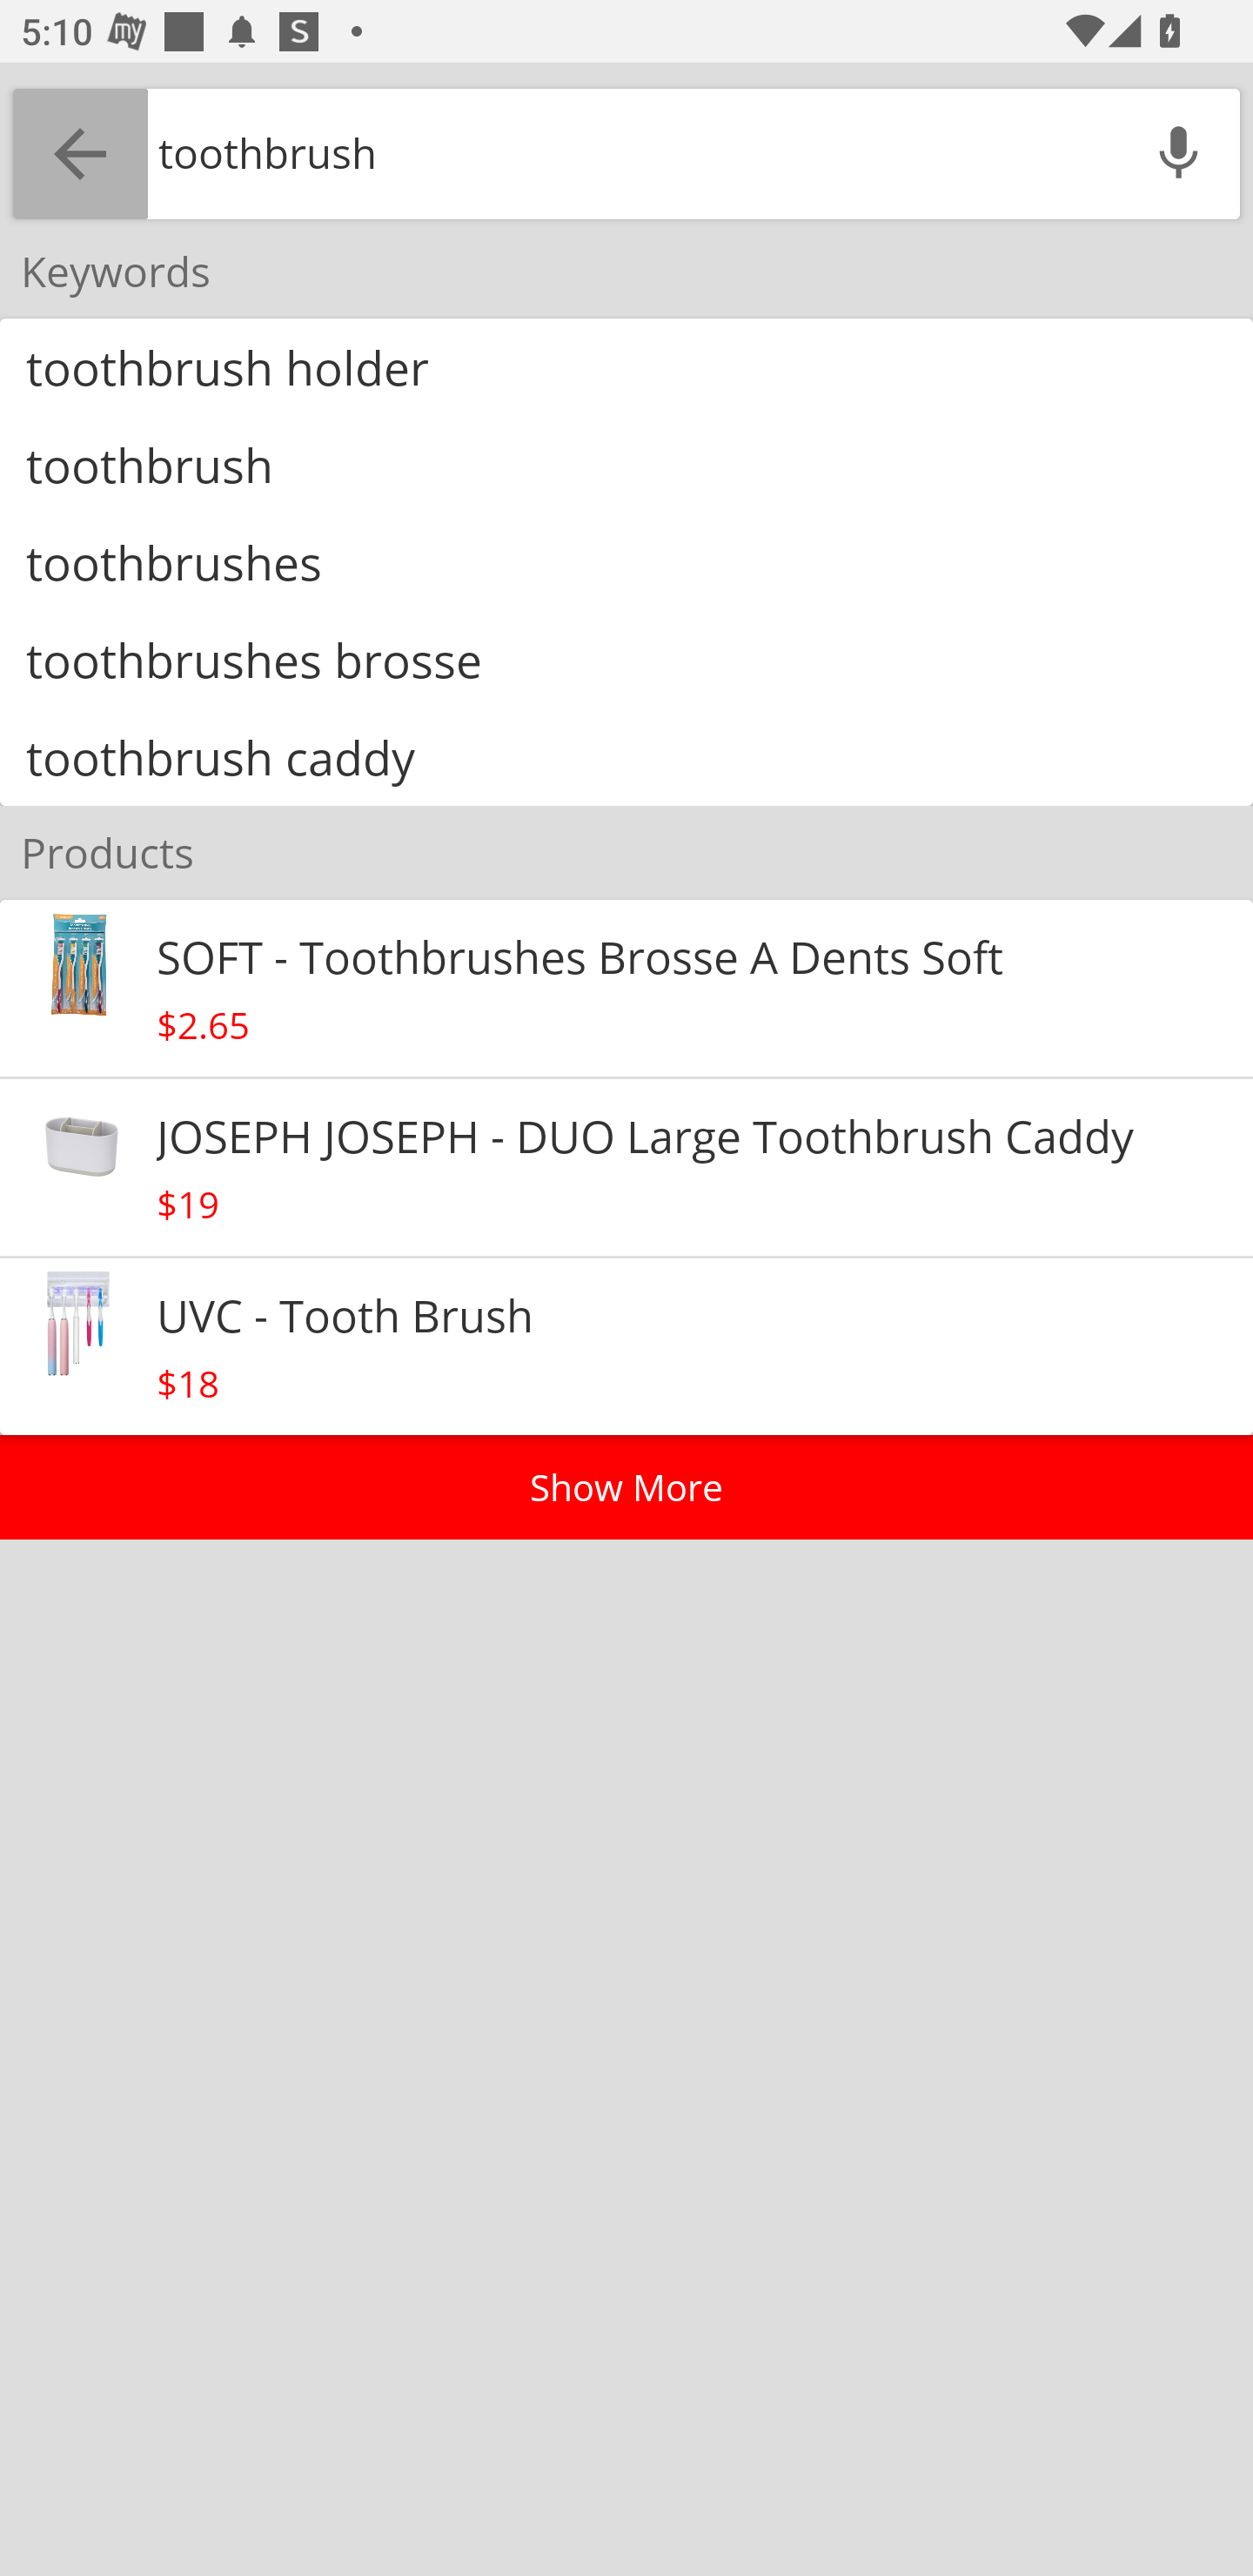 This screenshot has width=1253, height=2576. What do you see at coordinates (626, 367) in the screenshot?
I see `toothbrush holder` at bounding box center [626, 367].